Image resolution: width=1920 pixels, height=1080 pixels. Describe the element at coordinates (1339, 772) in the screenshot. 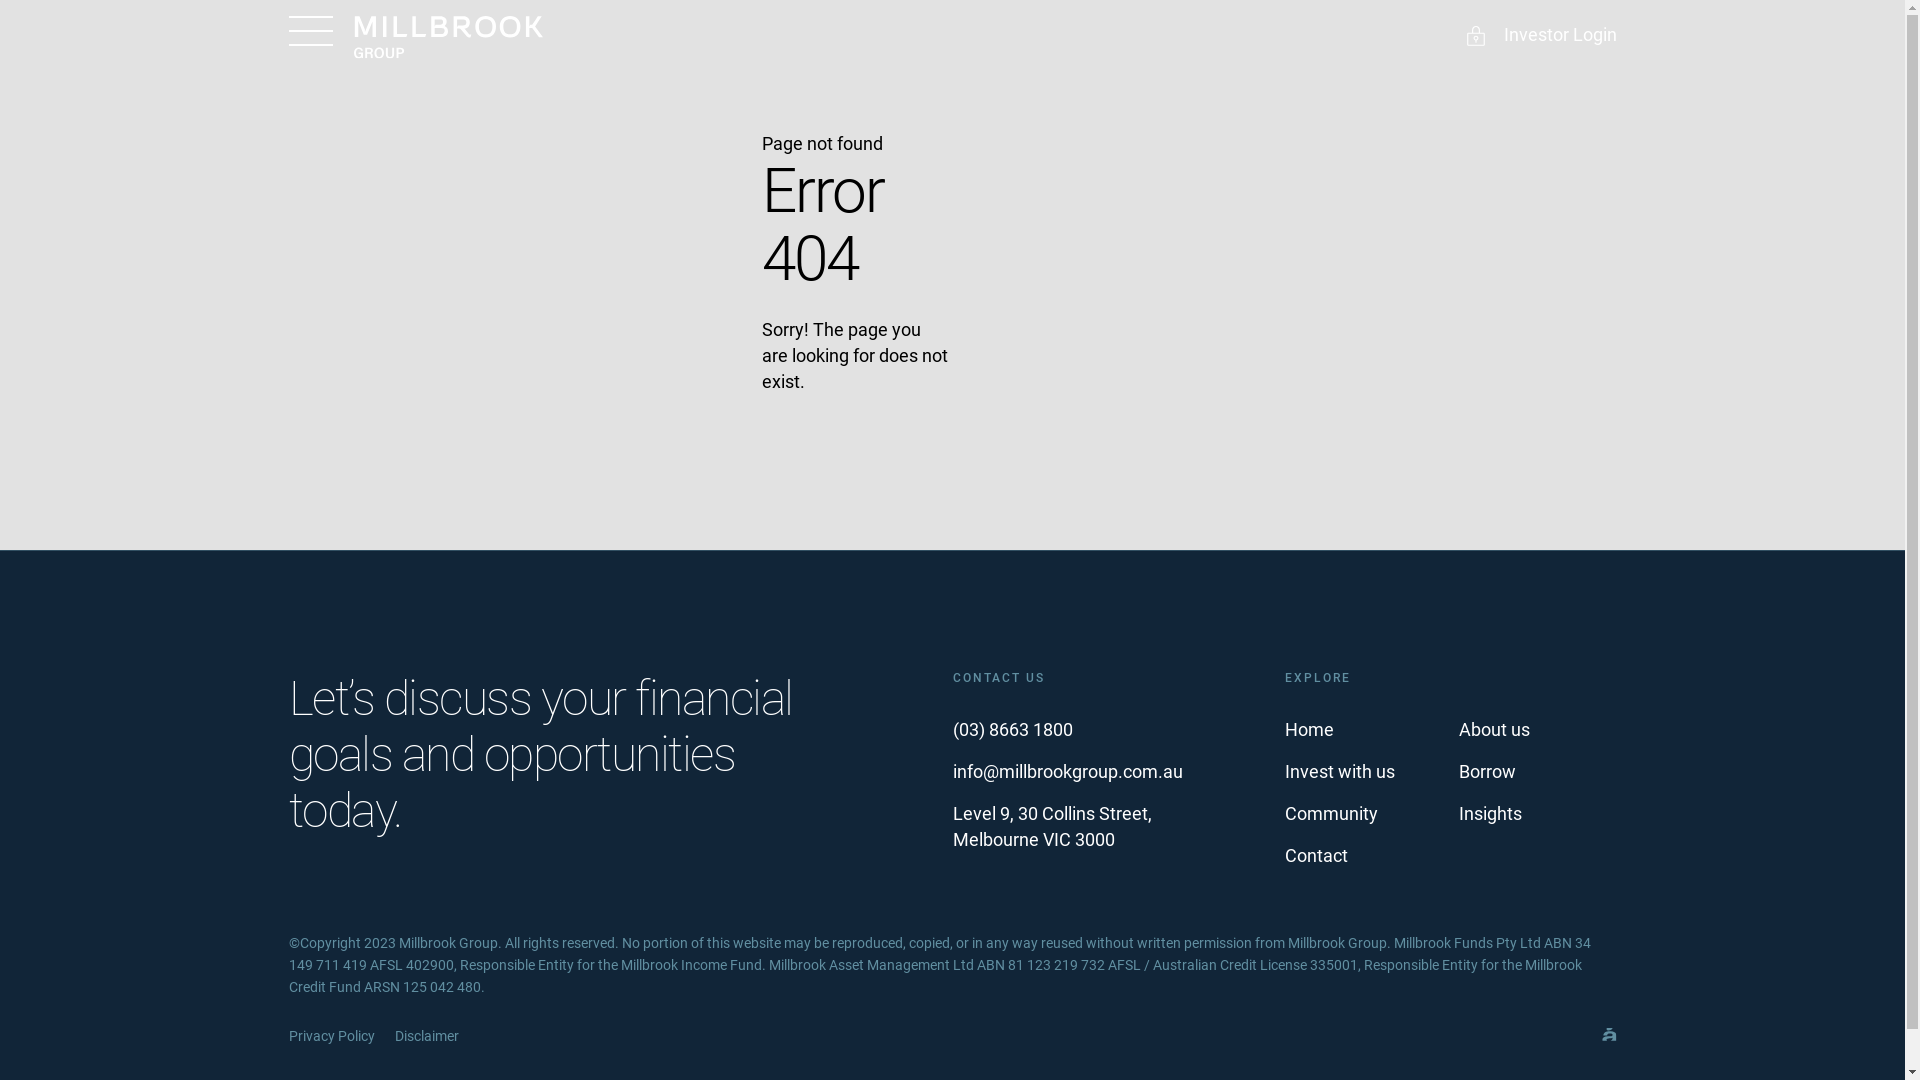

I see `Invest with us` at that location.